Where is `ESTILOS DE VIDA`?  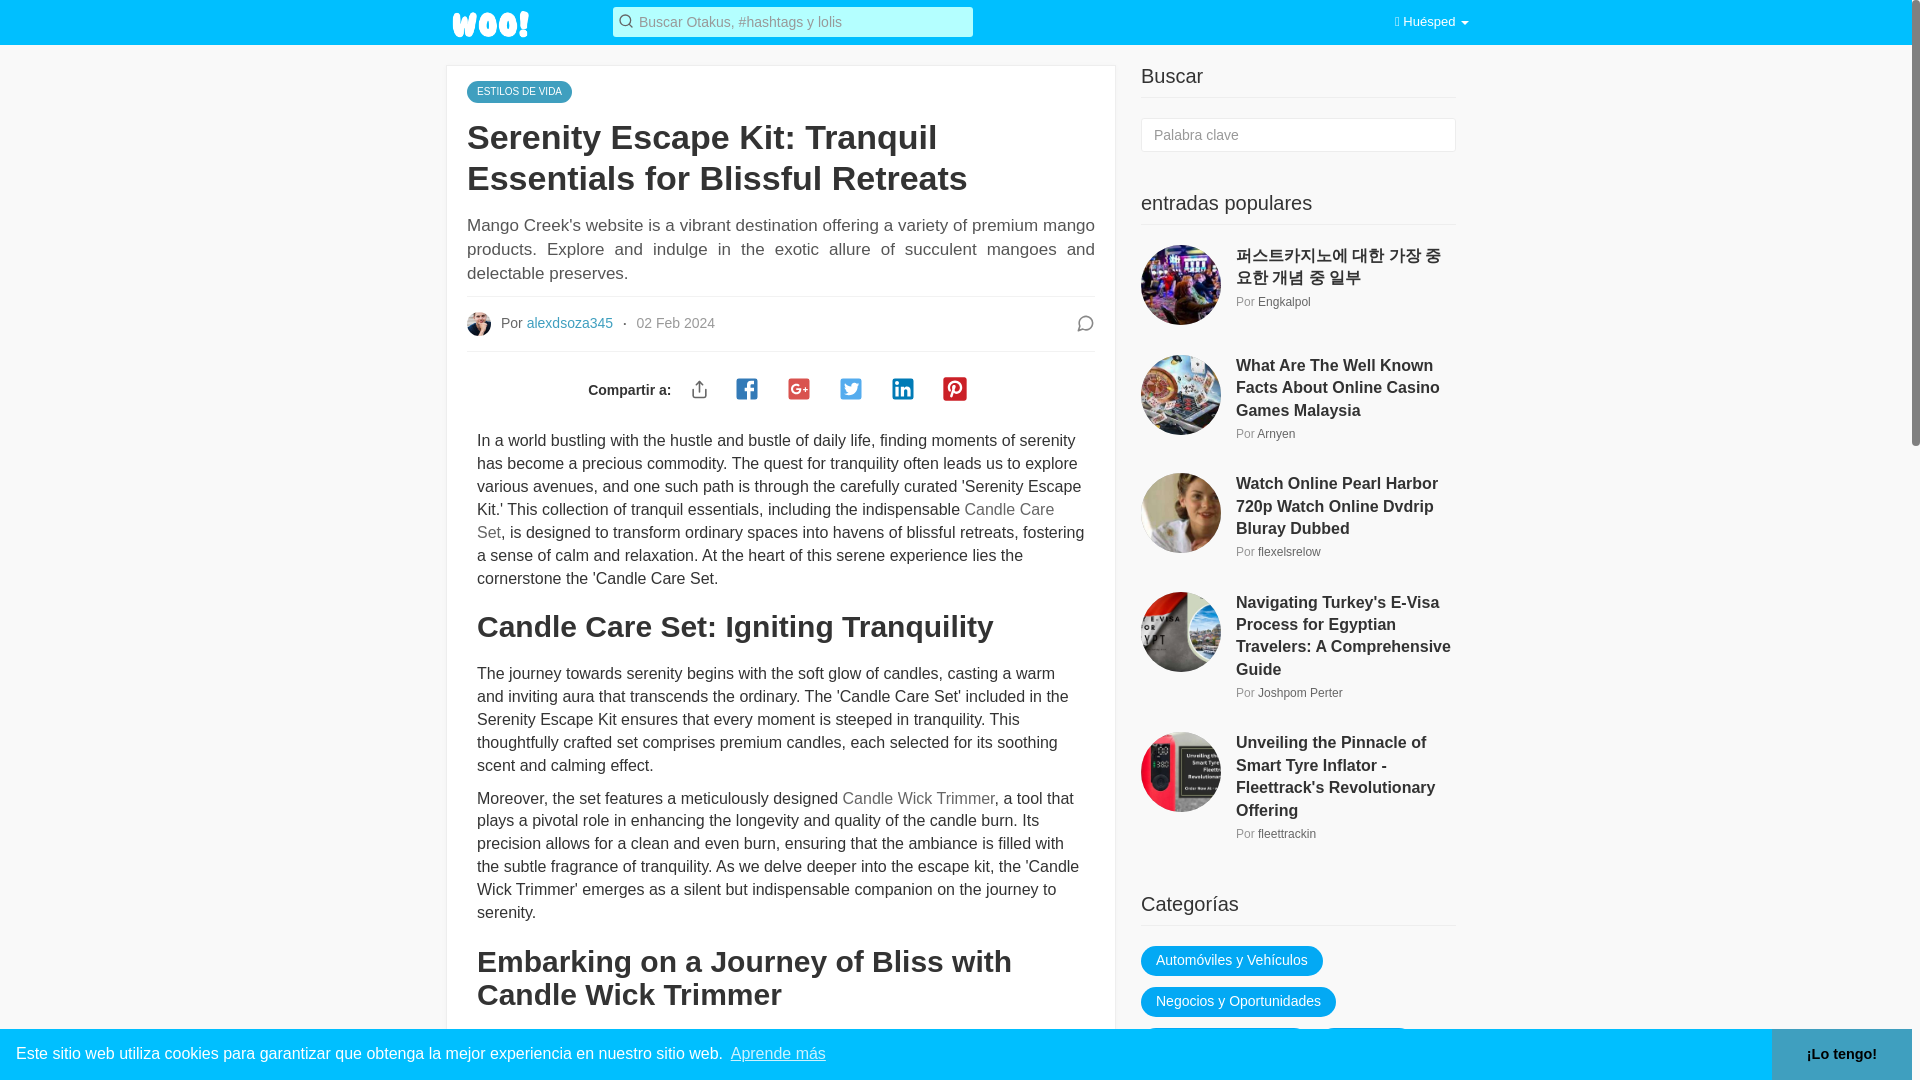 ESTILOS DE VIDA is located at coordinates (519, 90).